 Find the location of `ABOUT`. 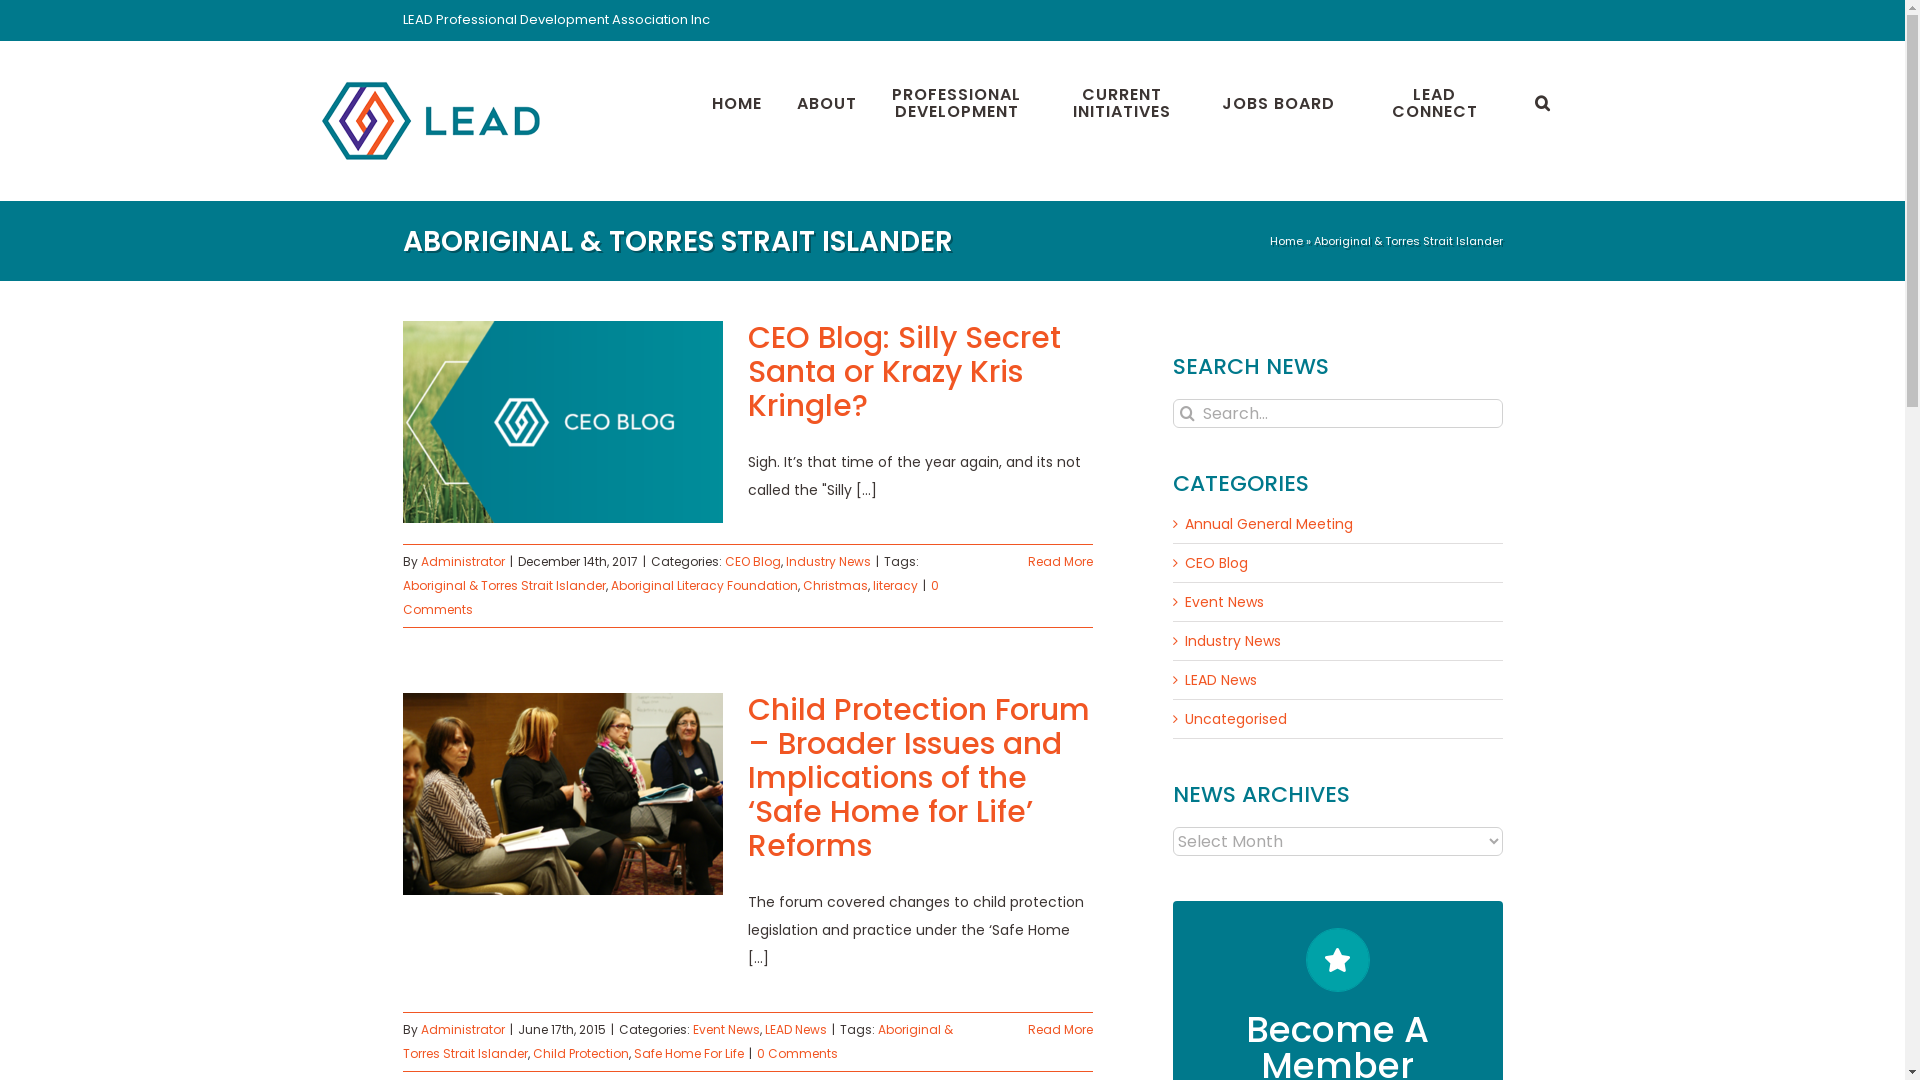

ABOUT is located at coordinates (826, 100).